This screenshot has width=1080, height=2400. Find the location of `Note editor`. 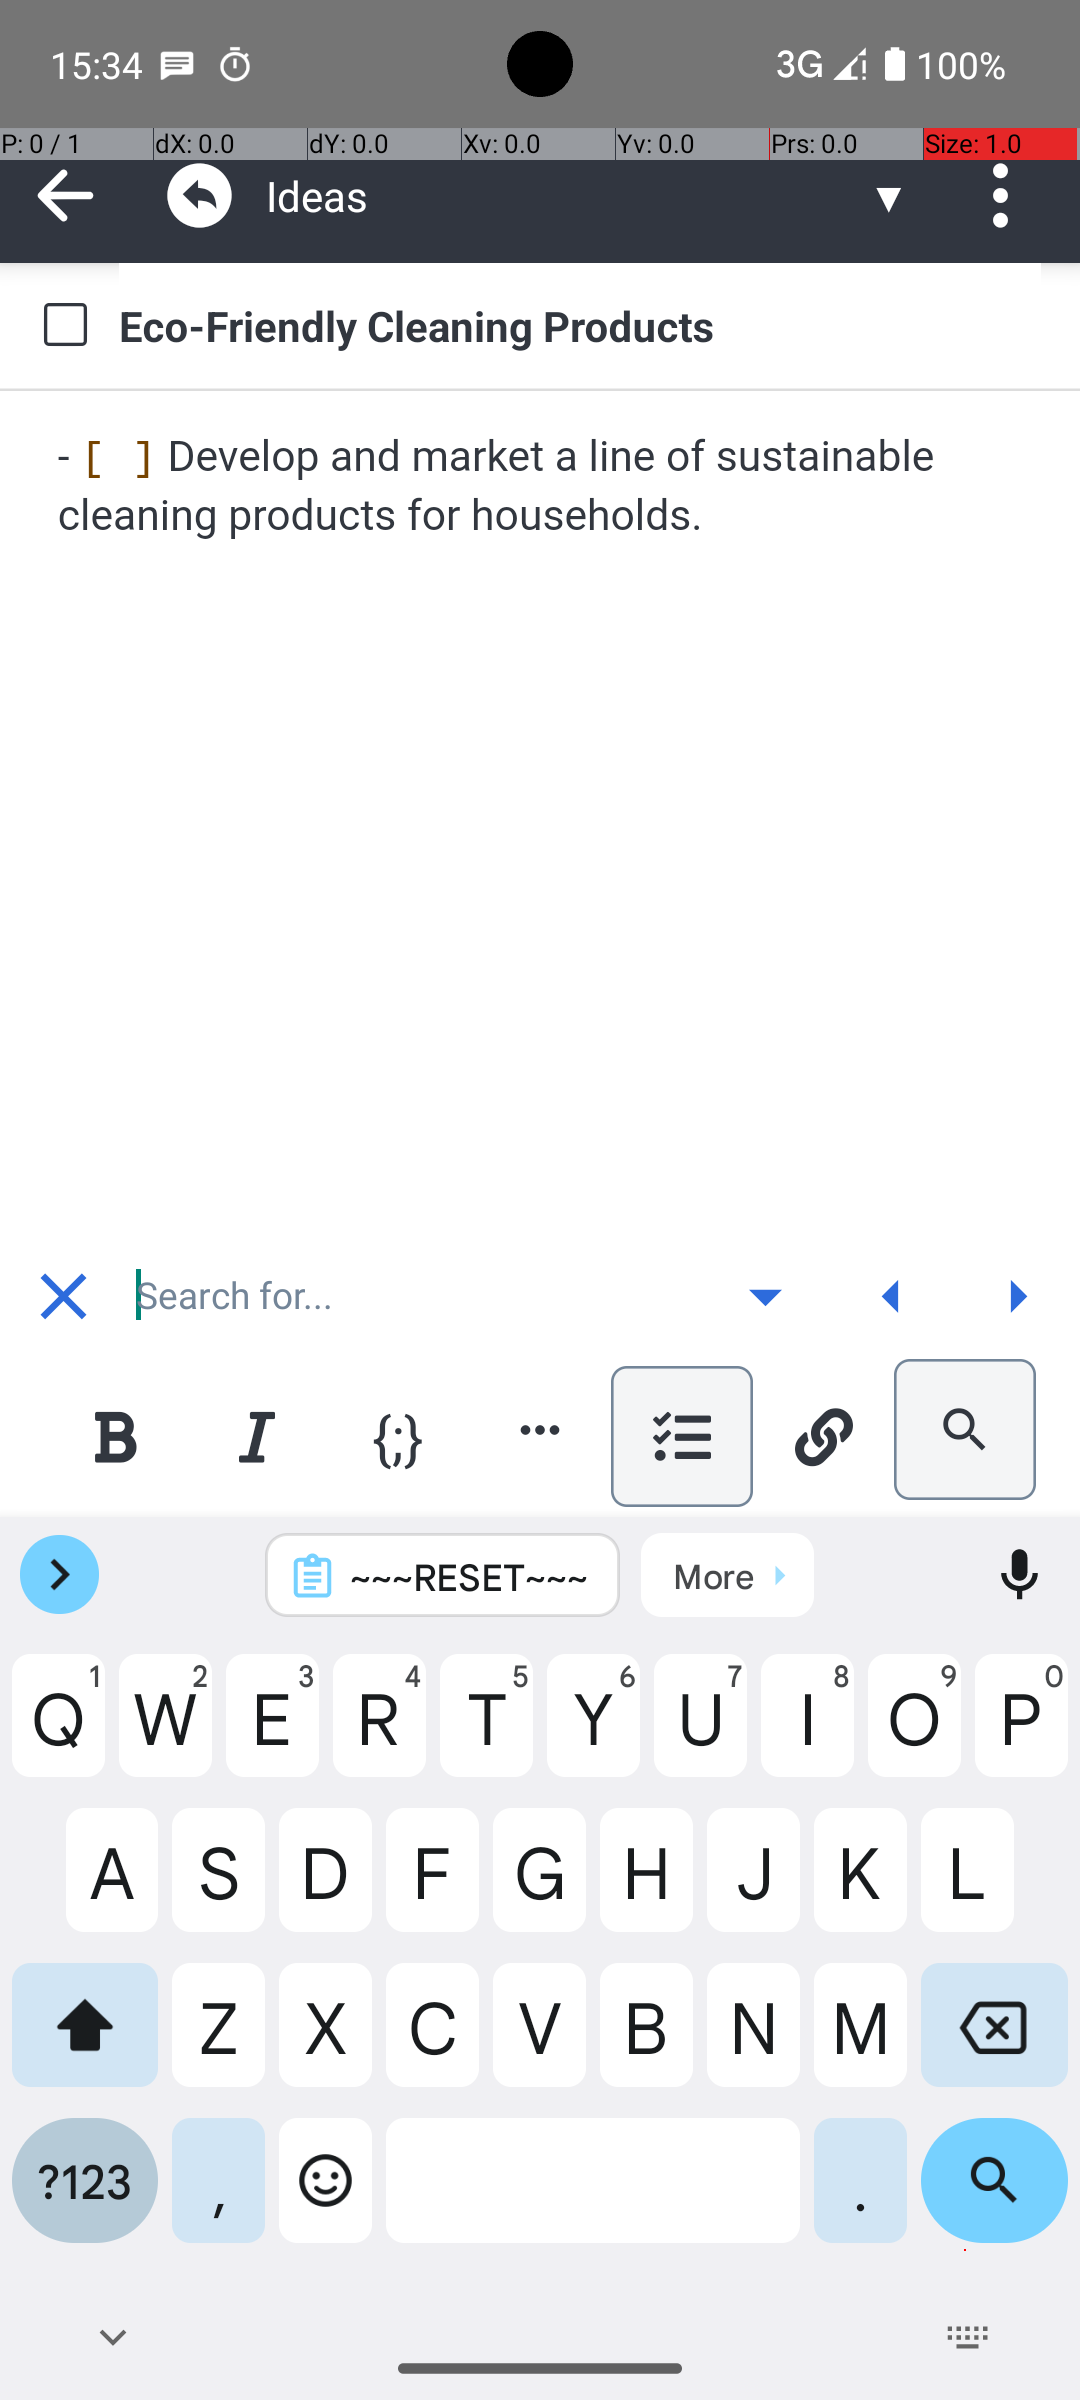

Note editor is located at coordinates (542, 814).